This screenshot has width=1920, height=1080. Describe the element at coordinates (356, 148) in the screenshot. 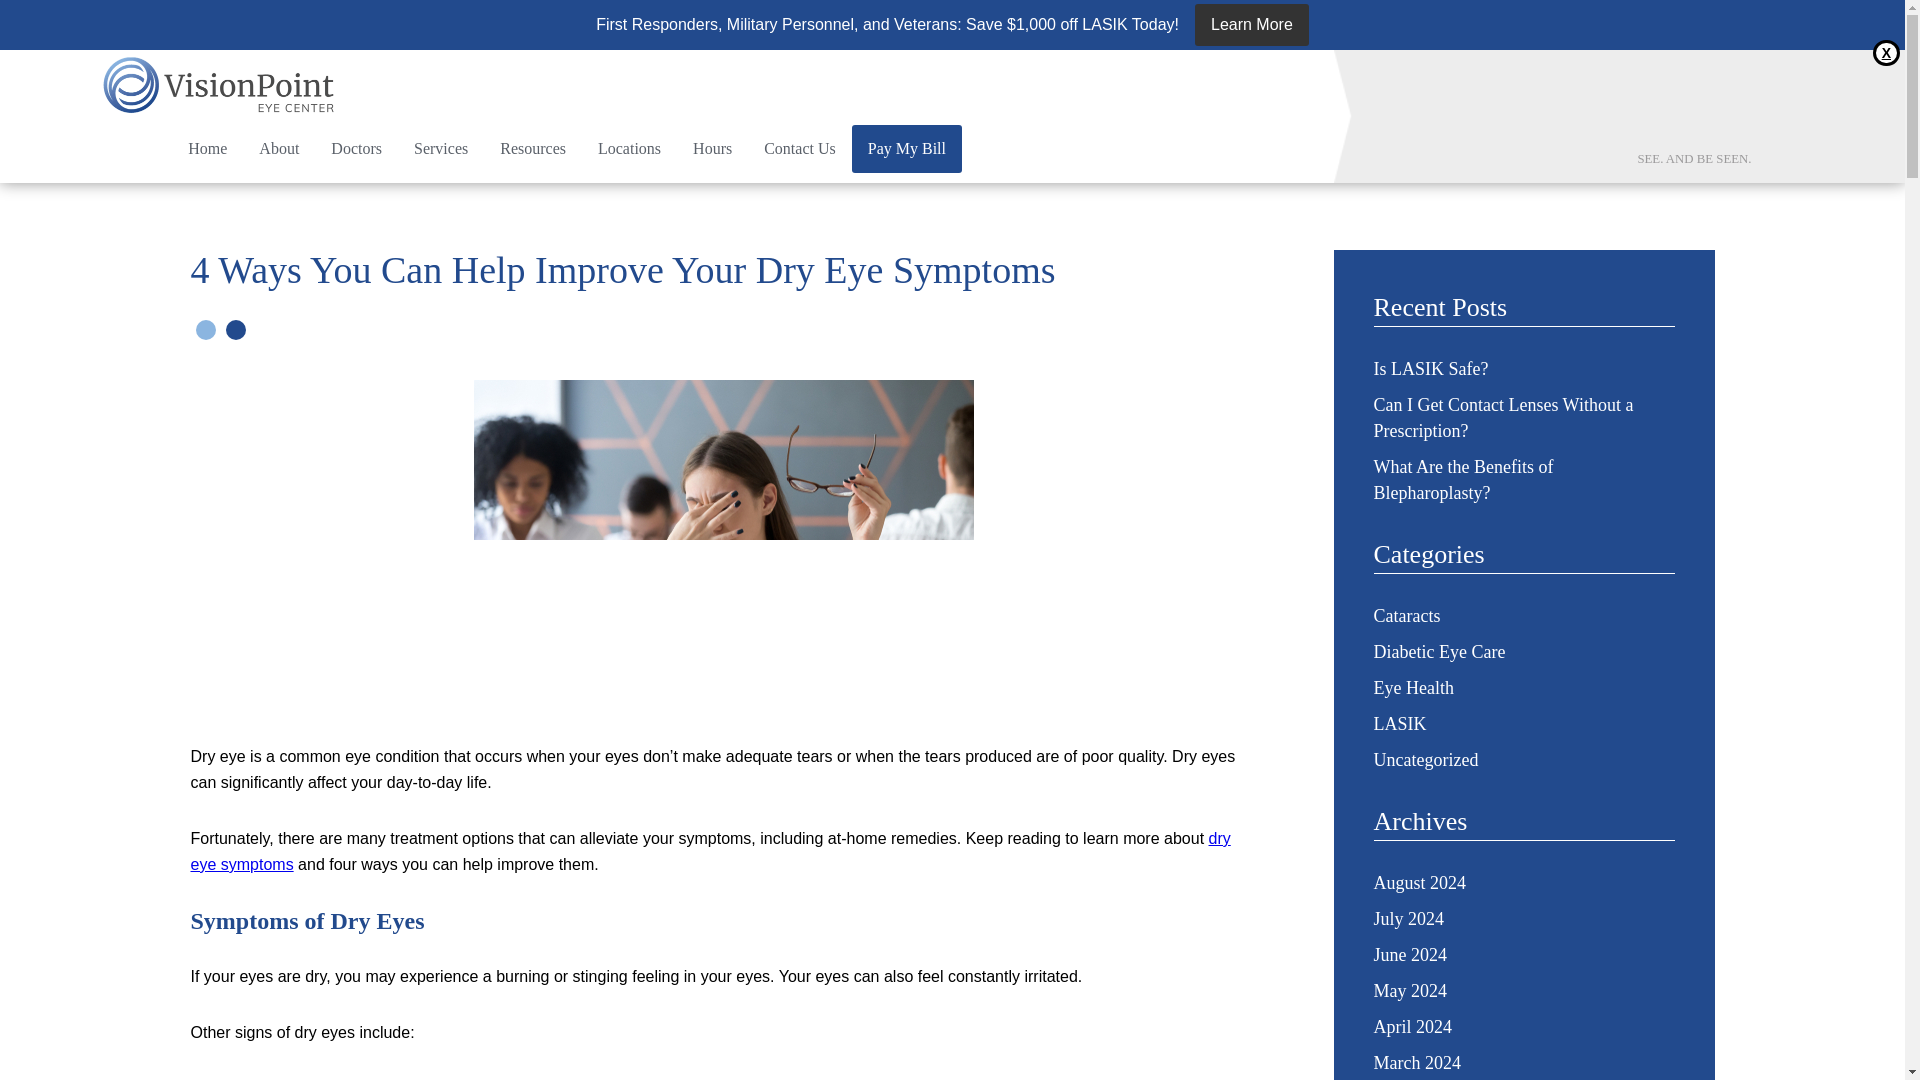

I see `Doctors` at that location.